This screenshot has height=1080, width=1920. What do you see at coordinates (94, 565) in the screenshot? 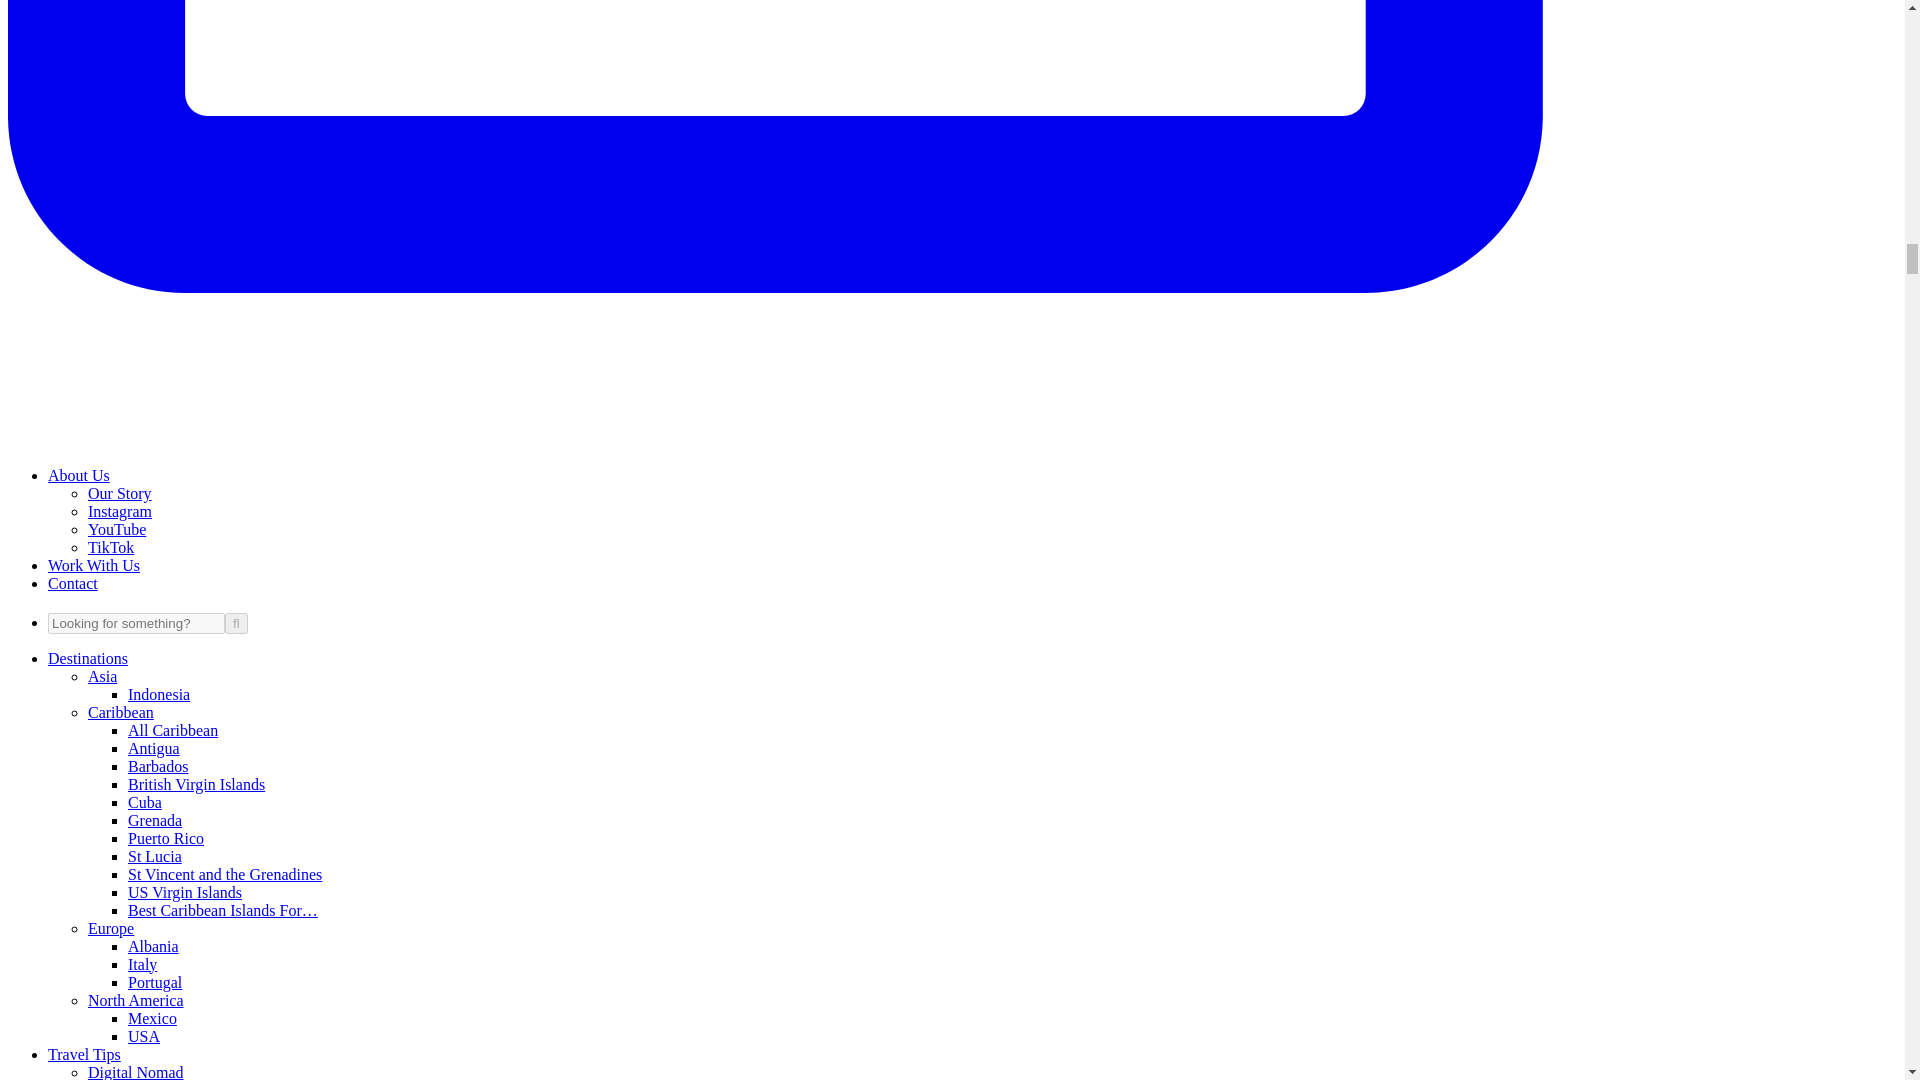
I see `Work With Us` at bounding box center [94, 565].